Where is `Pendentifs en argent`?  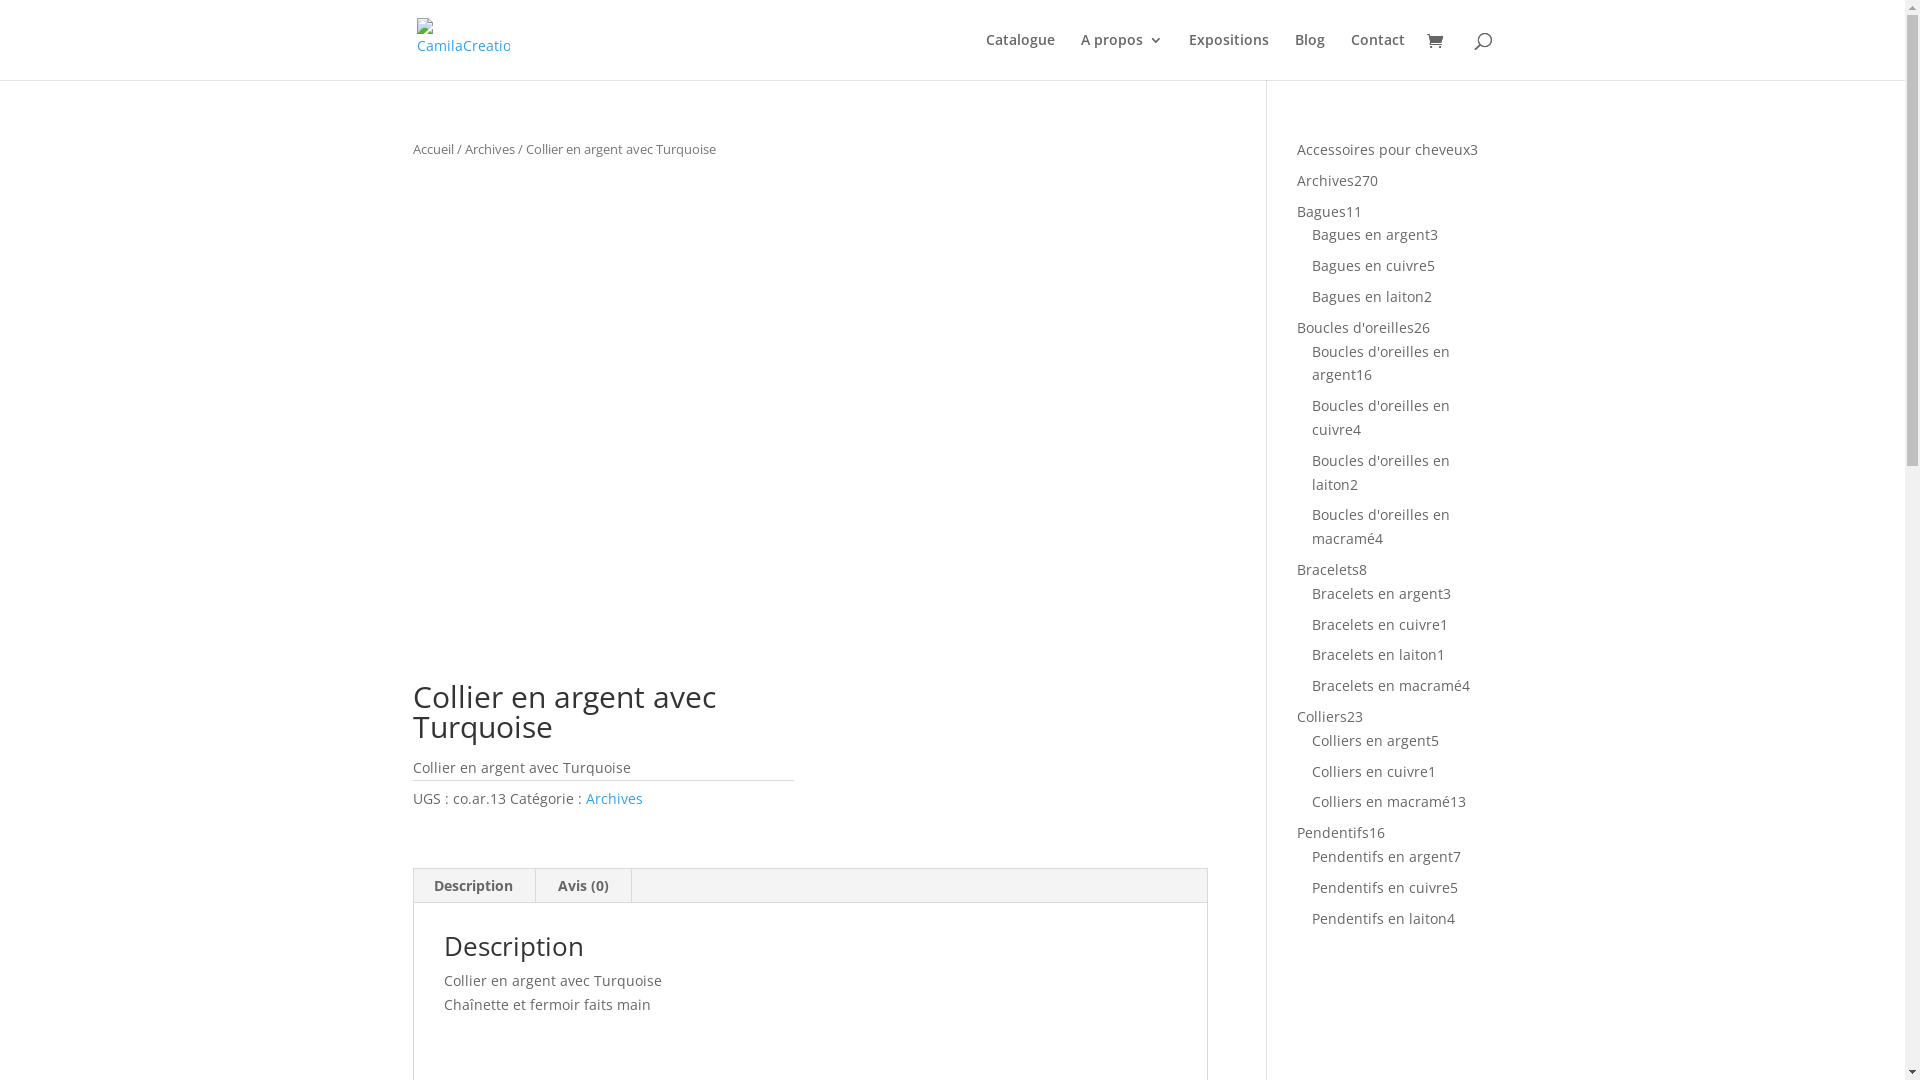
Pendentifs en argent is located at coordinates (1382, 856).